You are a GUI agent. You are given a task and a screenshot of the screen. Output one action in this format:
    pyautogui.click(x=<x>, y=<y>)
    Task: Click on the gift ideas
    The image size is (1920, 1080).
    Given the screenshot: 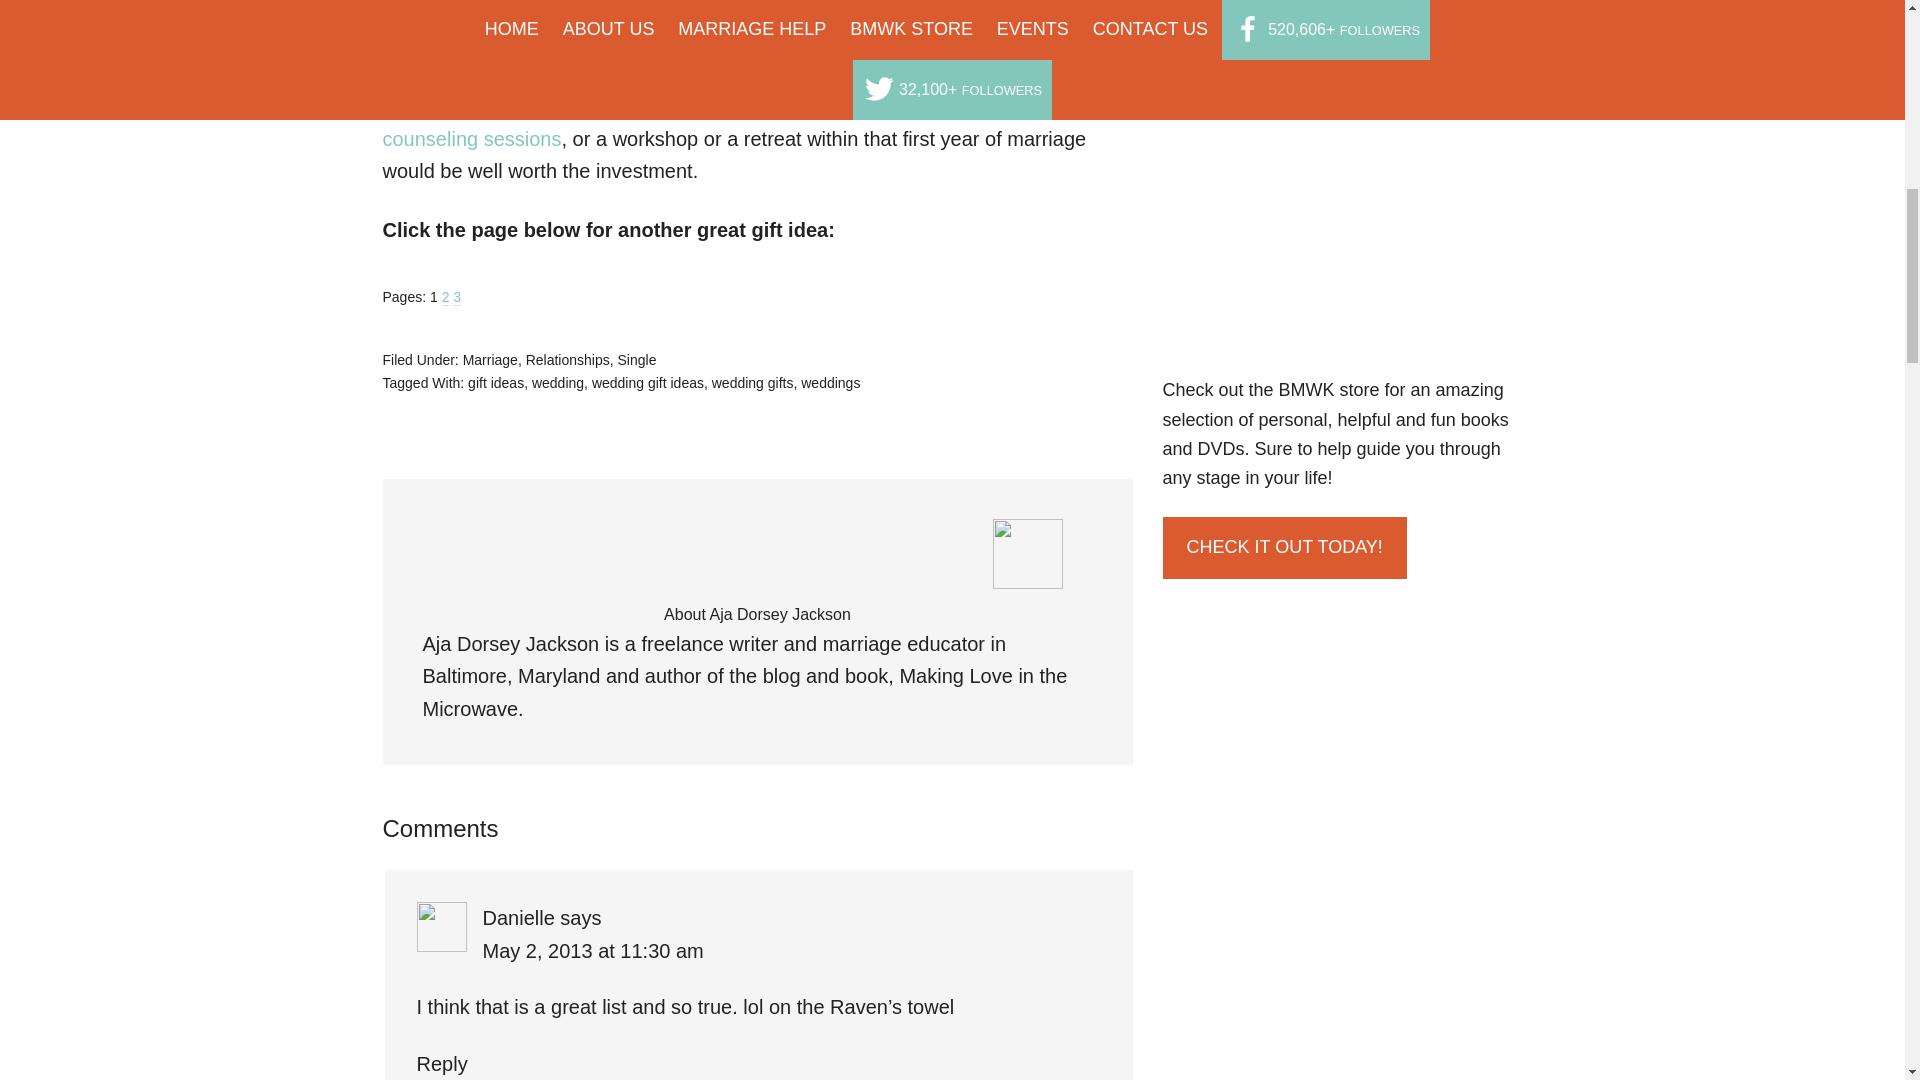 What is the action you would take?
    pyautogui.click(x=496, y=382)
    